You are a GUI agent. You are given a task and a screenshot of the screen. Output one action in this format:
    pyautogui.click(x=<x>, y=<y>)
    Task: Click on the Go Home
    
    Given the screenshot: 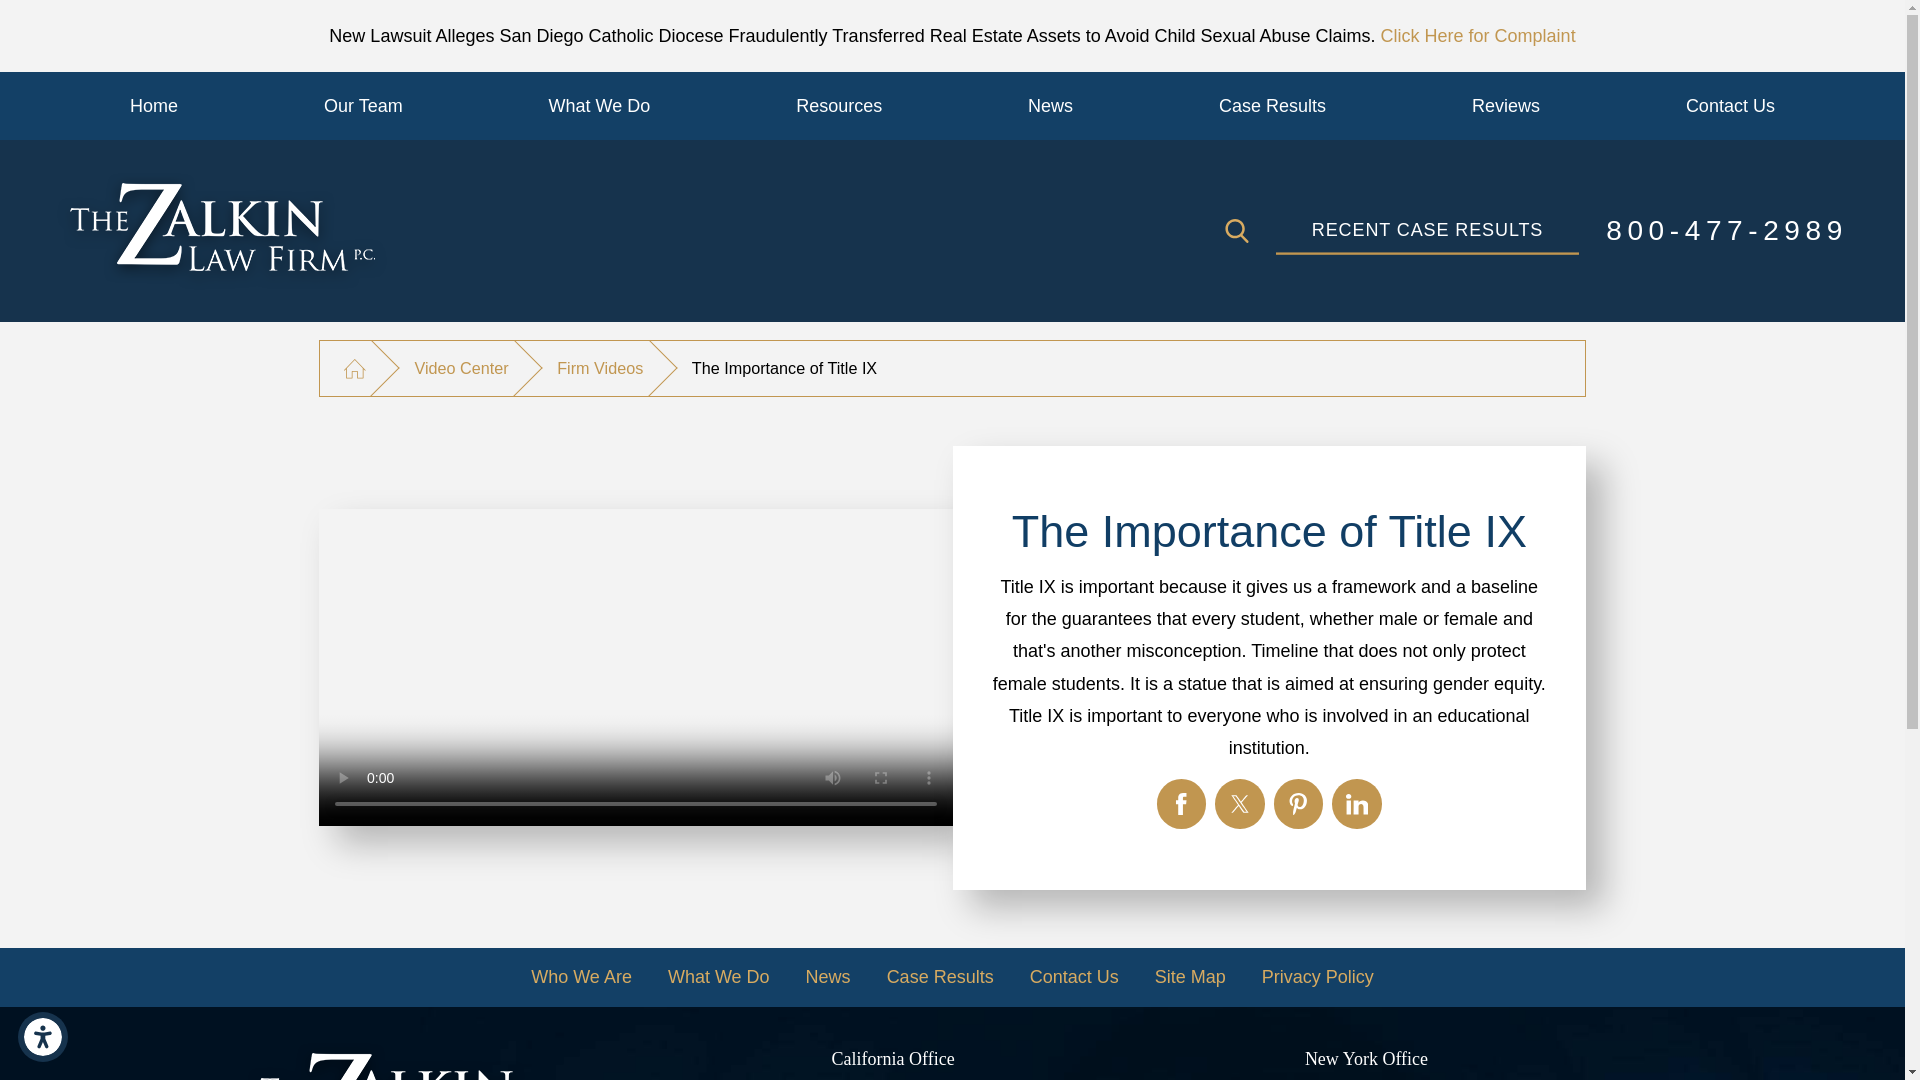 What is the action you would take?
    pyautogui.click(x=354, y=368)
    